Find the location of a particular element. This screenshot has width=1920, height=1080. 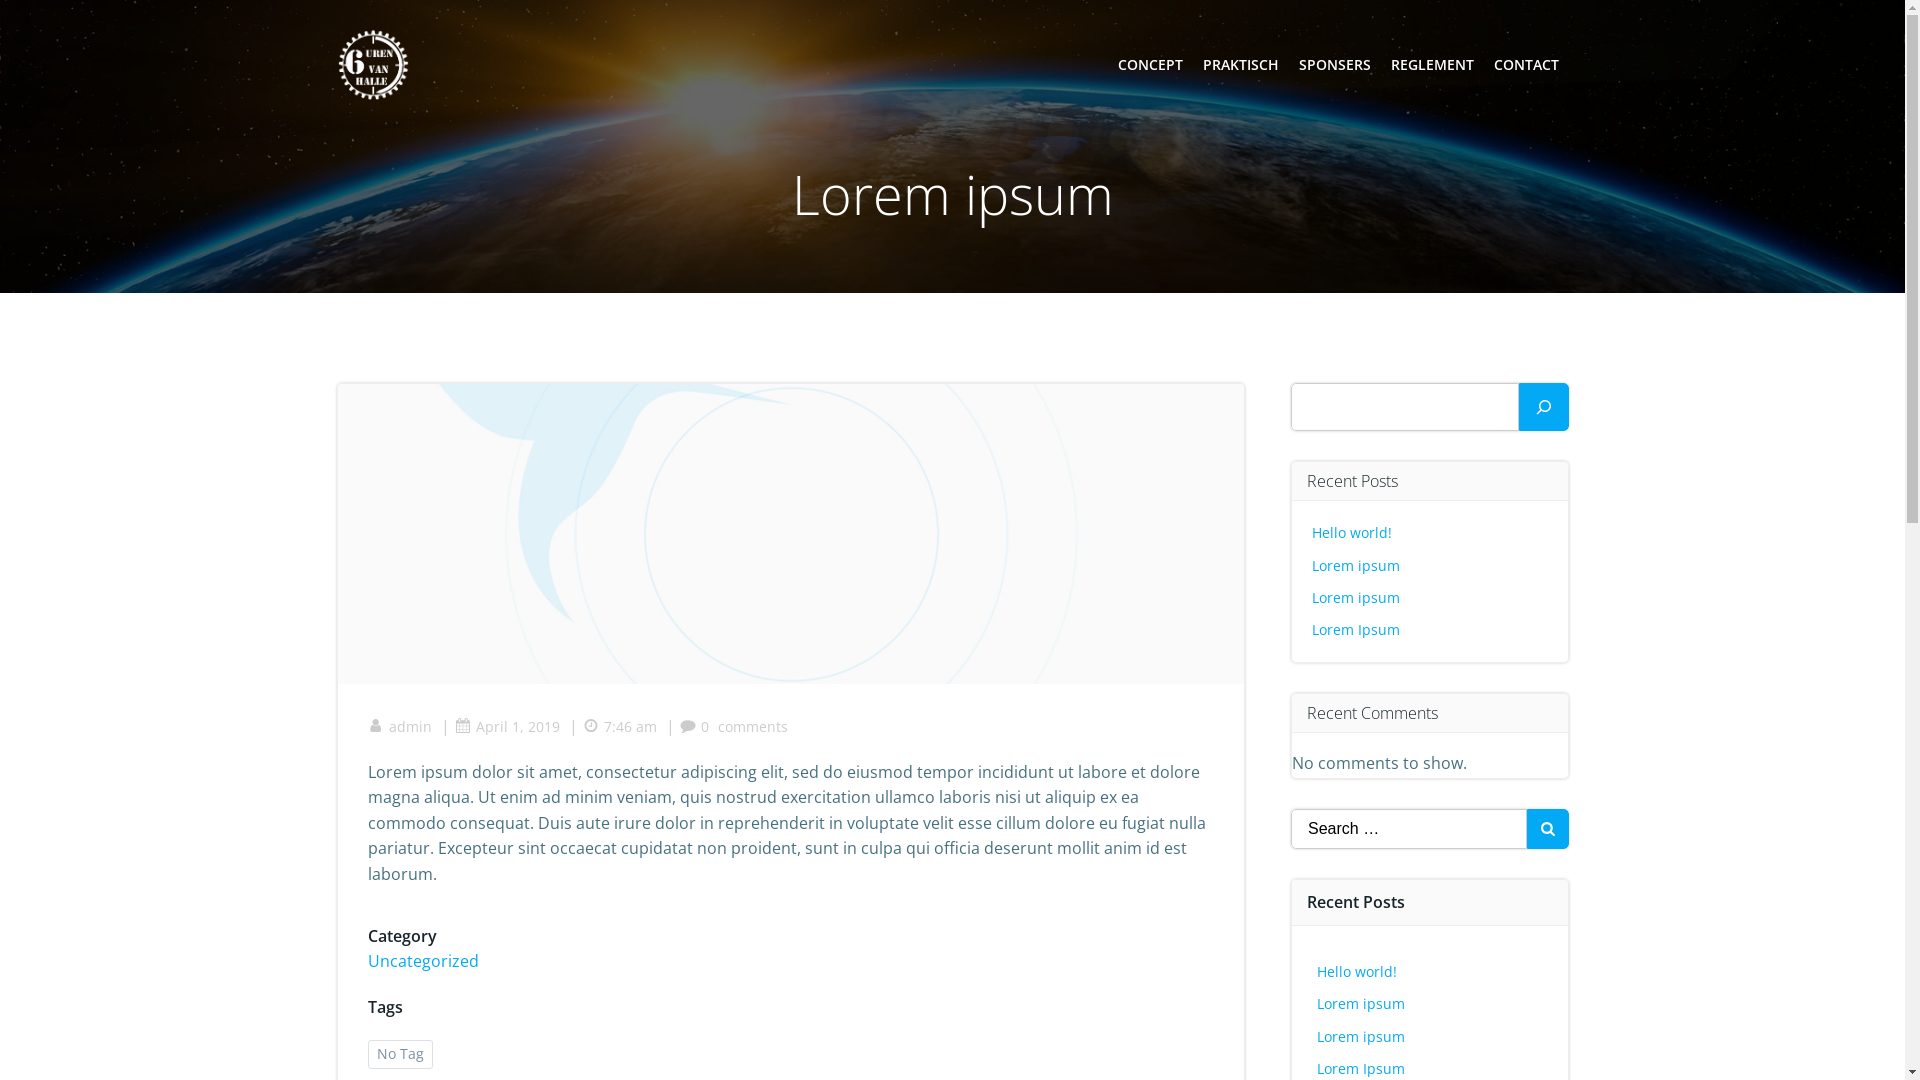

Search  is located at coordinates (40, 20).